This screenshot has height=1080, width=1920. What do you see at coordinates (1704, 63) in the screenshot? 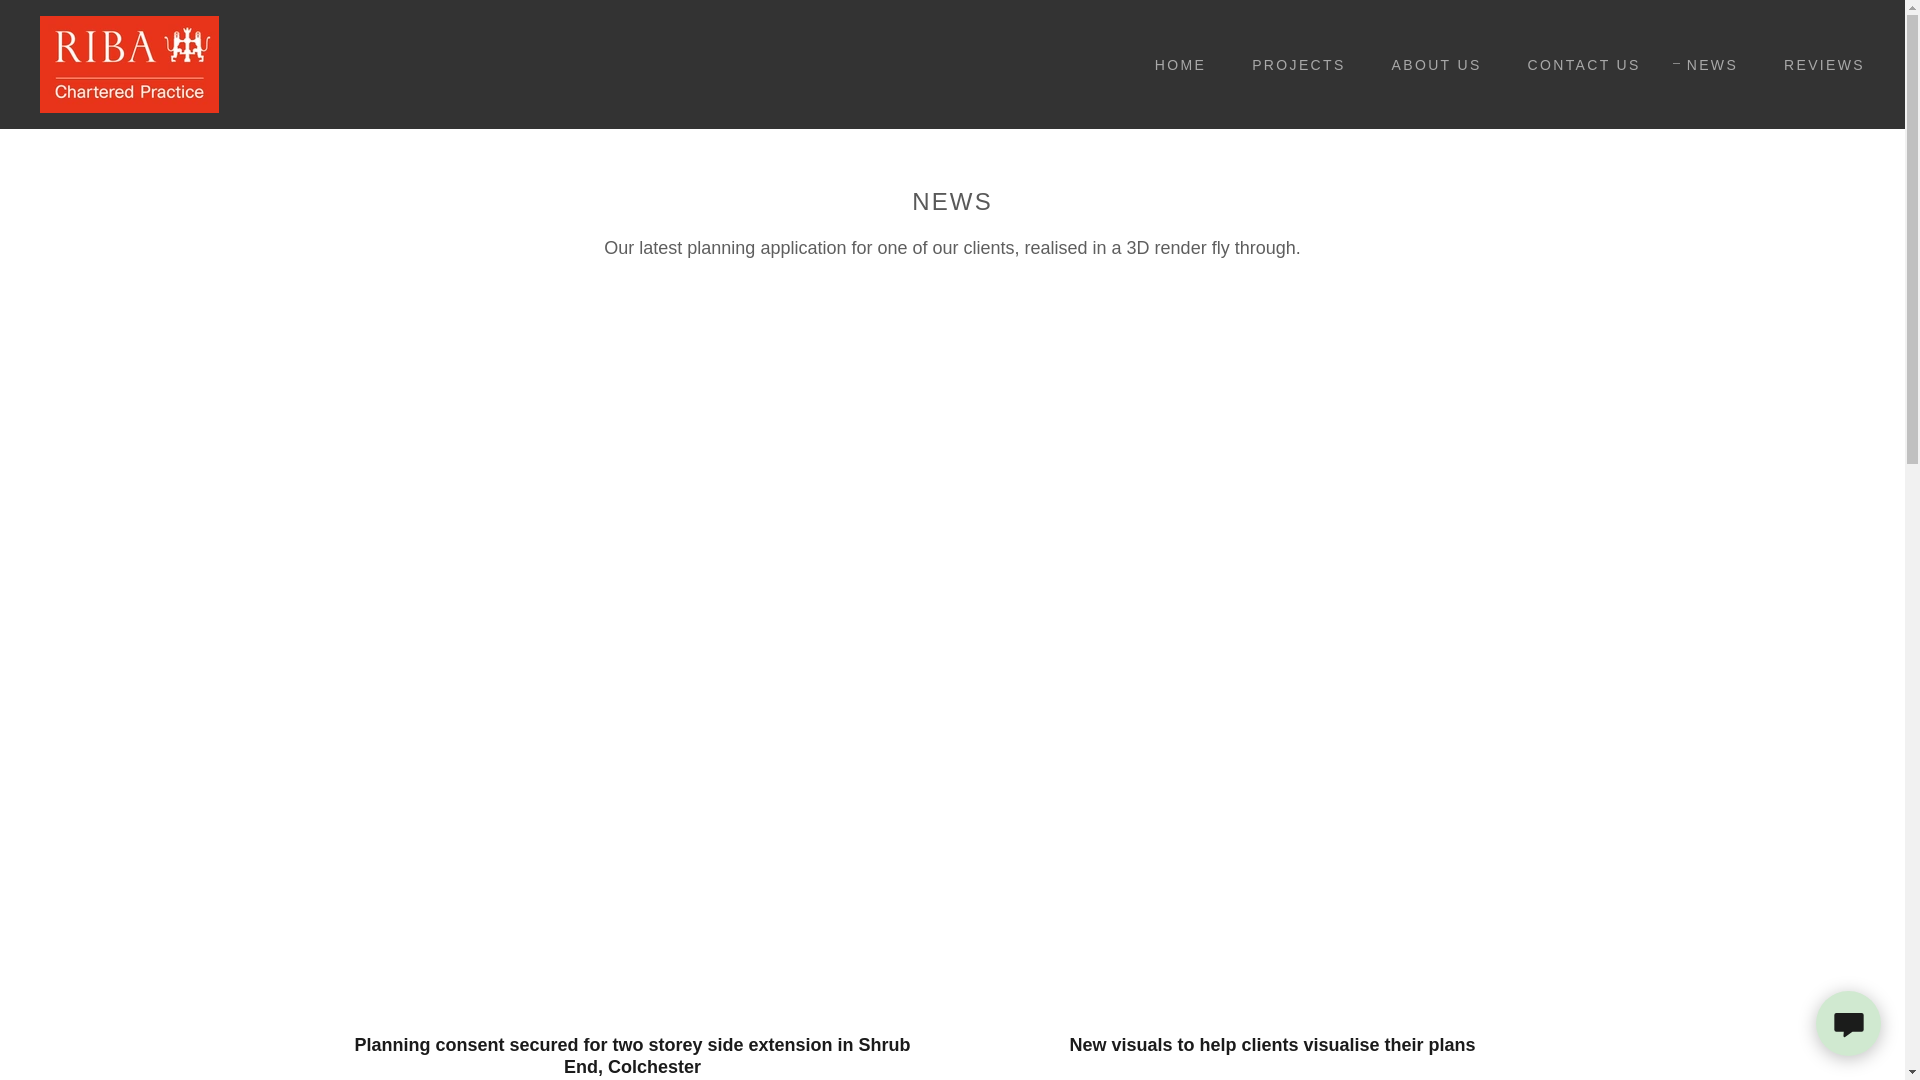
I see `NEWS` at bounding box center [1704, 63].